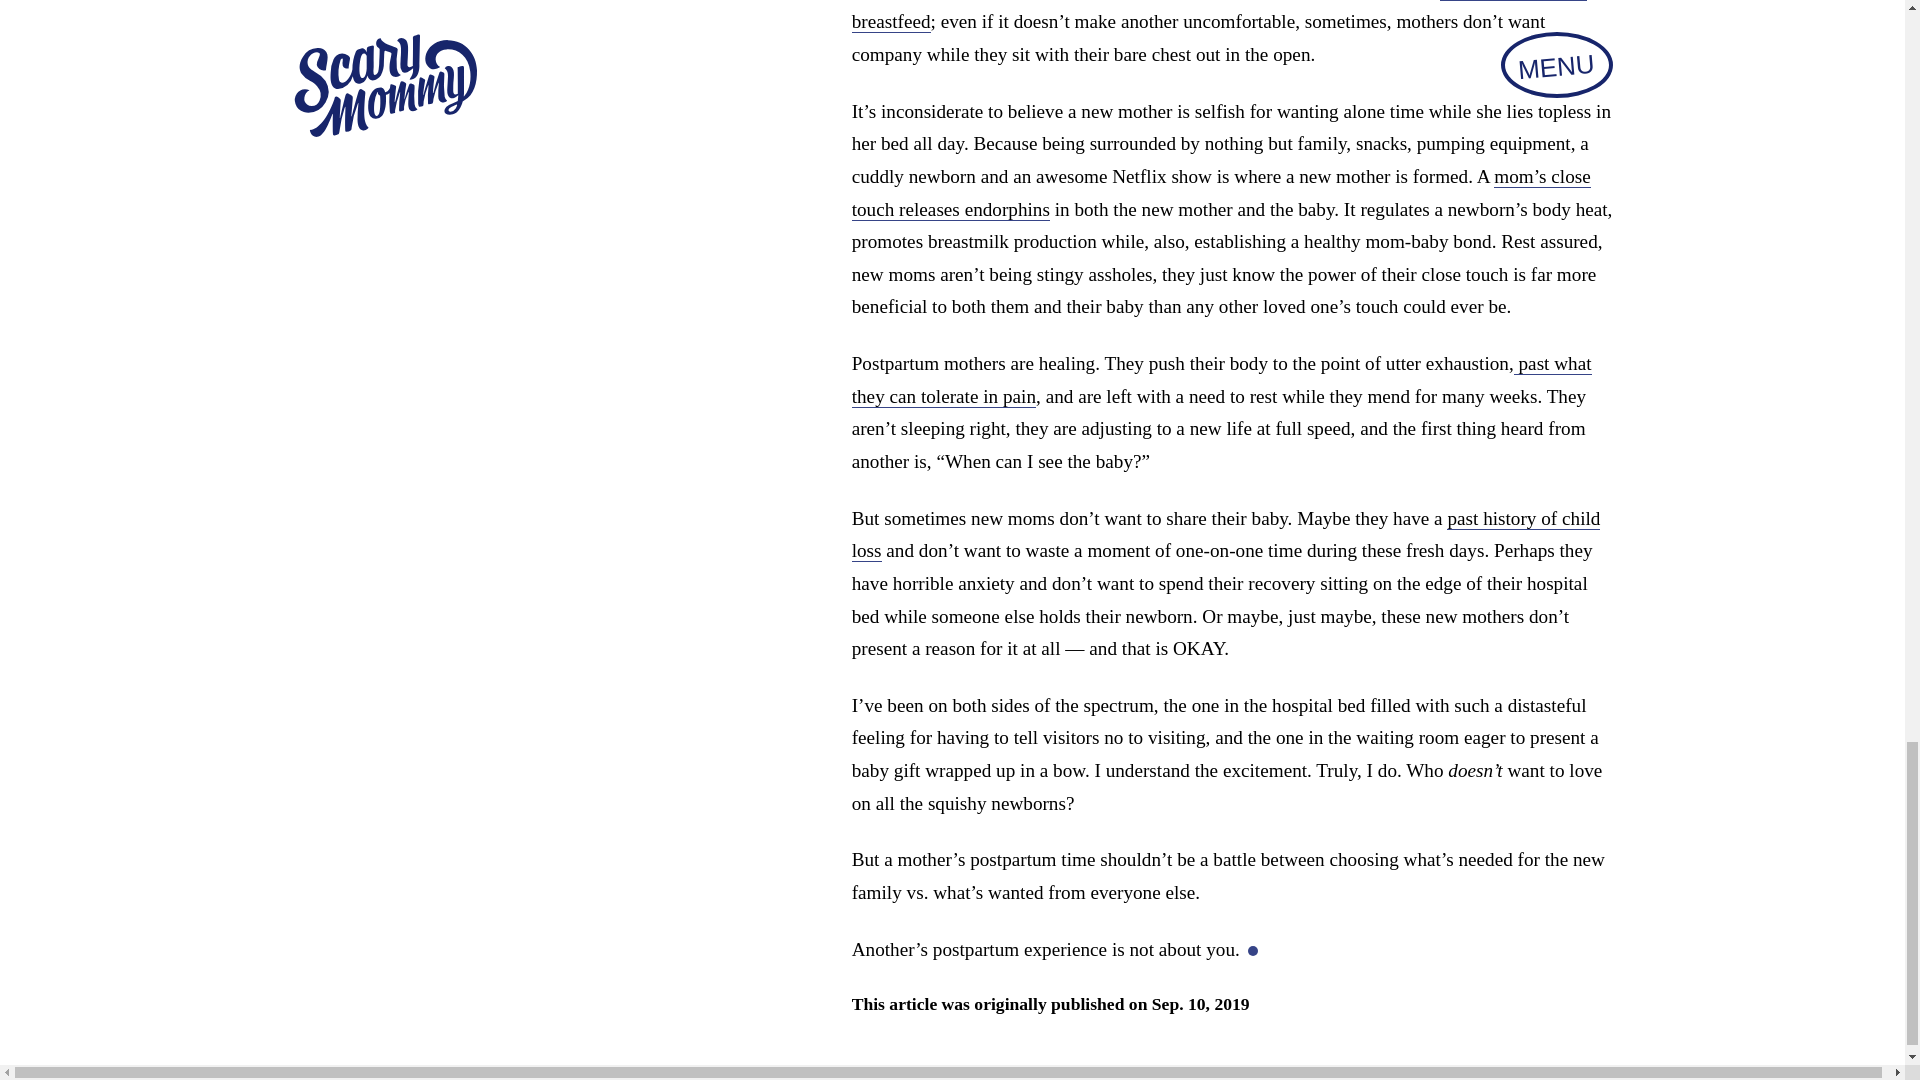 This screenshot has height=1080, width=1920. I want to click on past what they can tolerate in pain, so click(1222, 380).